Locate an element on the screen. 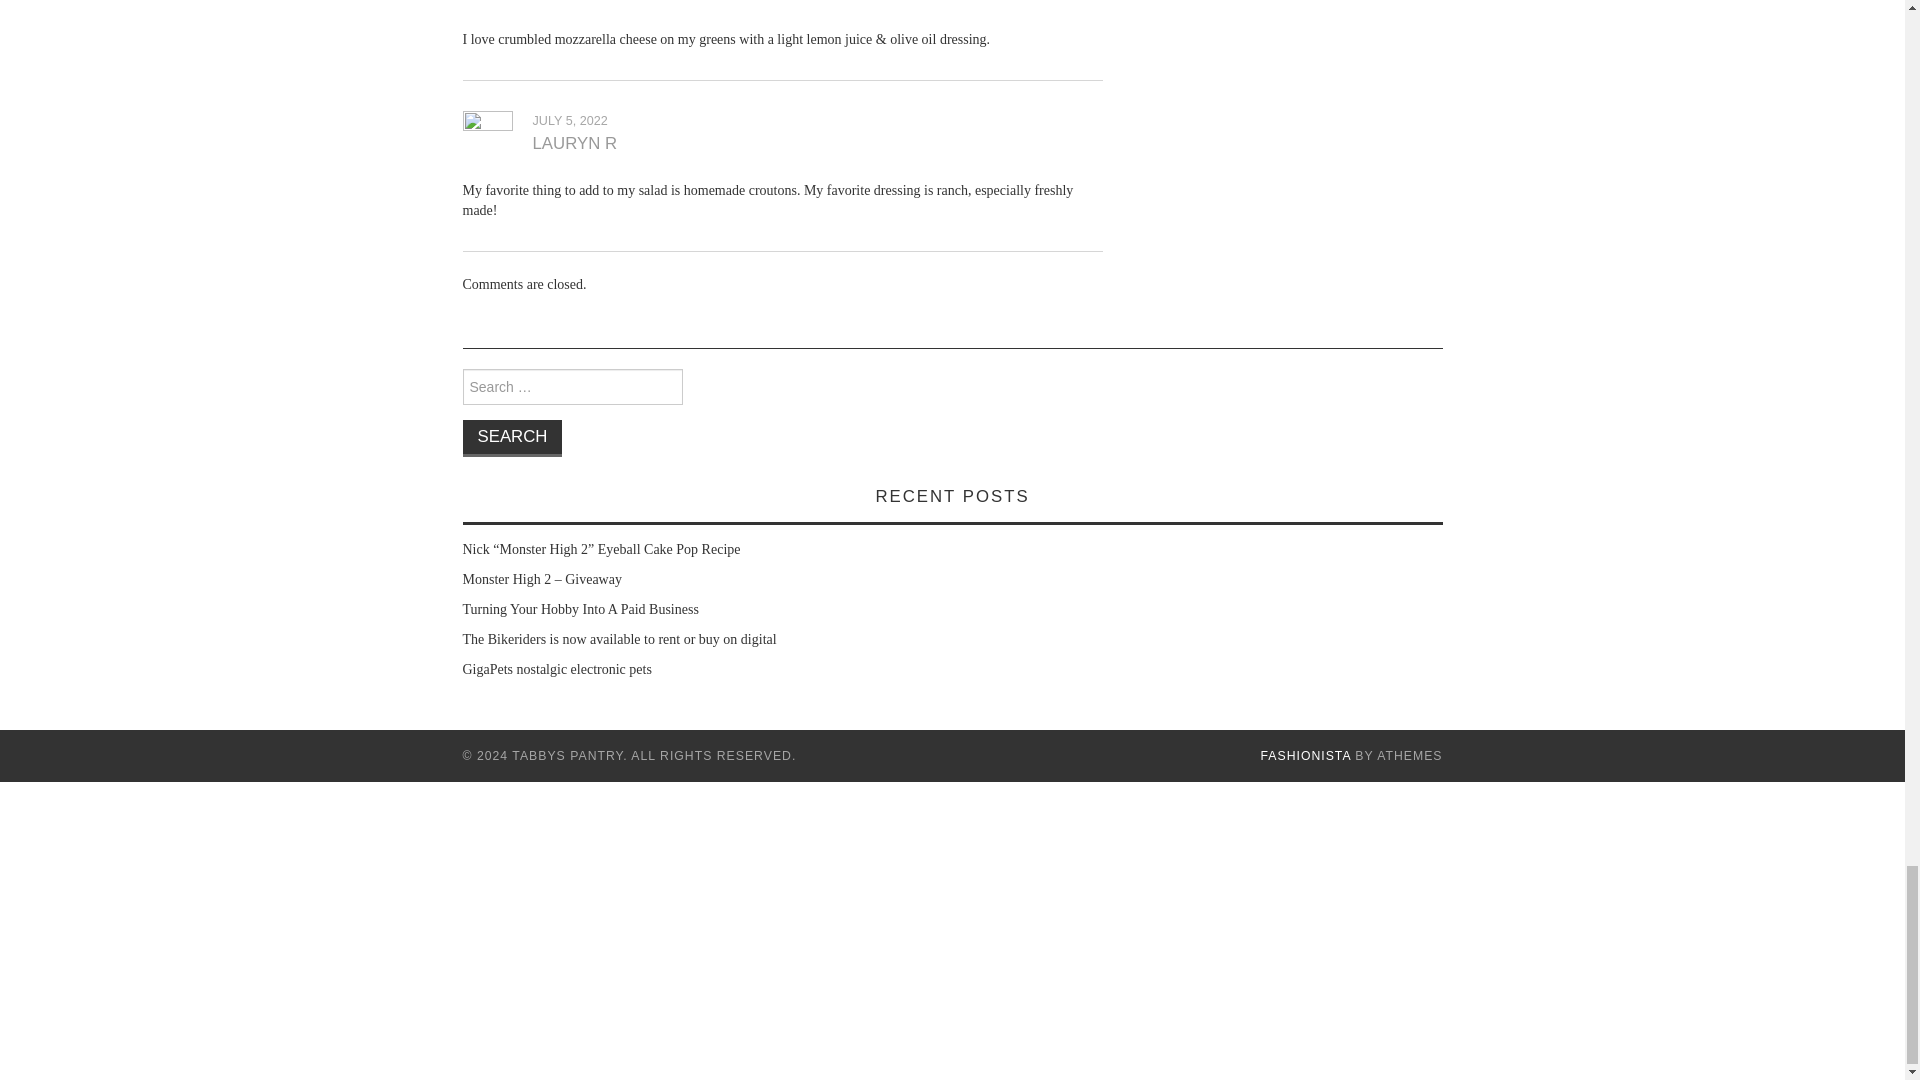  Search for: is located at coordinates (572, 387).